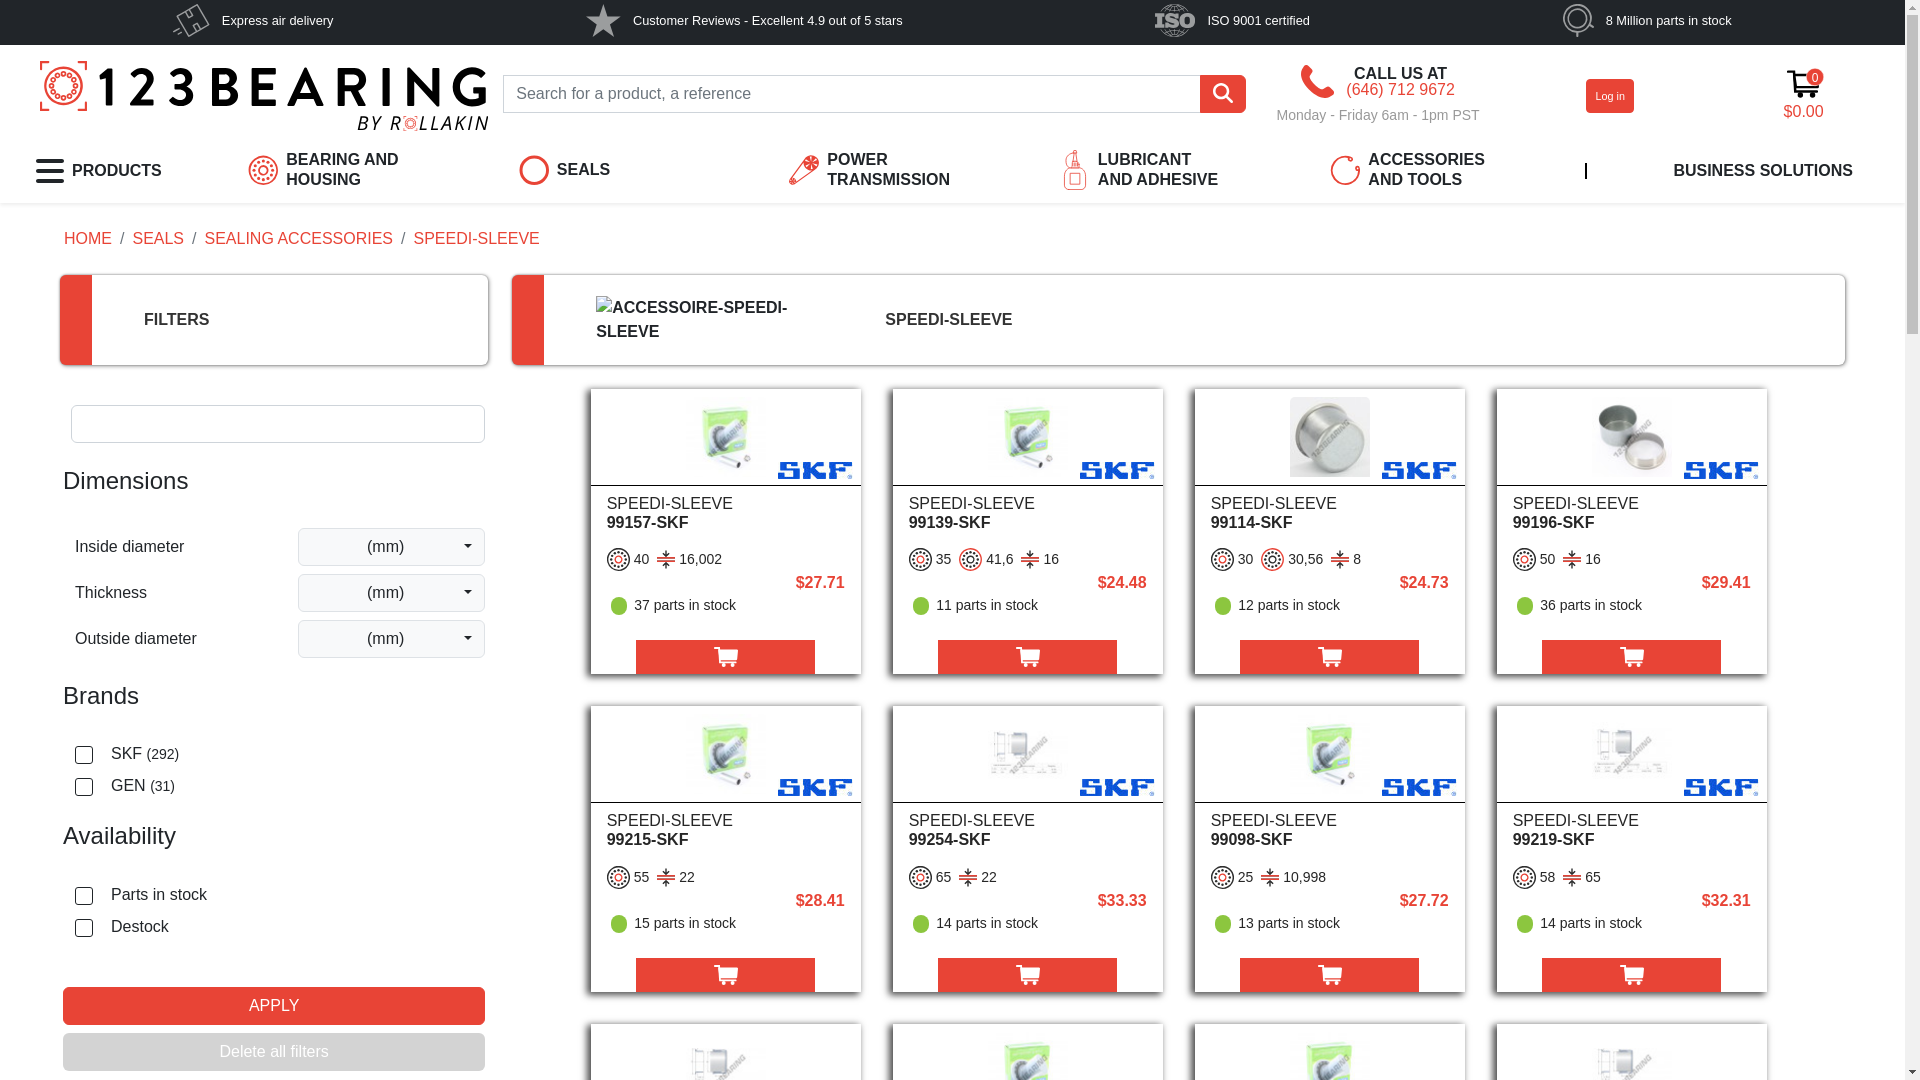  What do you see at coordinates (1632, 754) in the screenshot?
I see `Speedi-Sleeve - 99219-SKF` at bounding box center [1632, 754].